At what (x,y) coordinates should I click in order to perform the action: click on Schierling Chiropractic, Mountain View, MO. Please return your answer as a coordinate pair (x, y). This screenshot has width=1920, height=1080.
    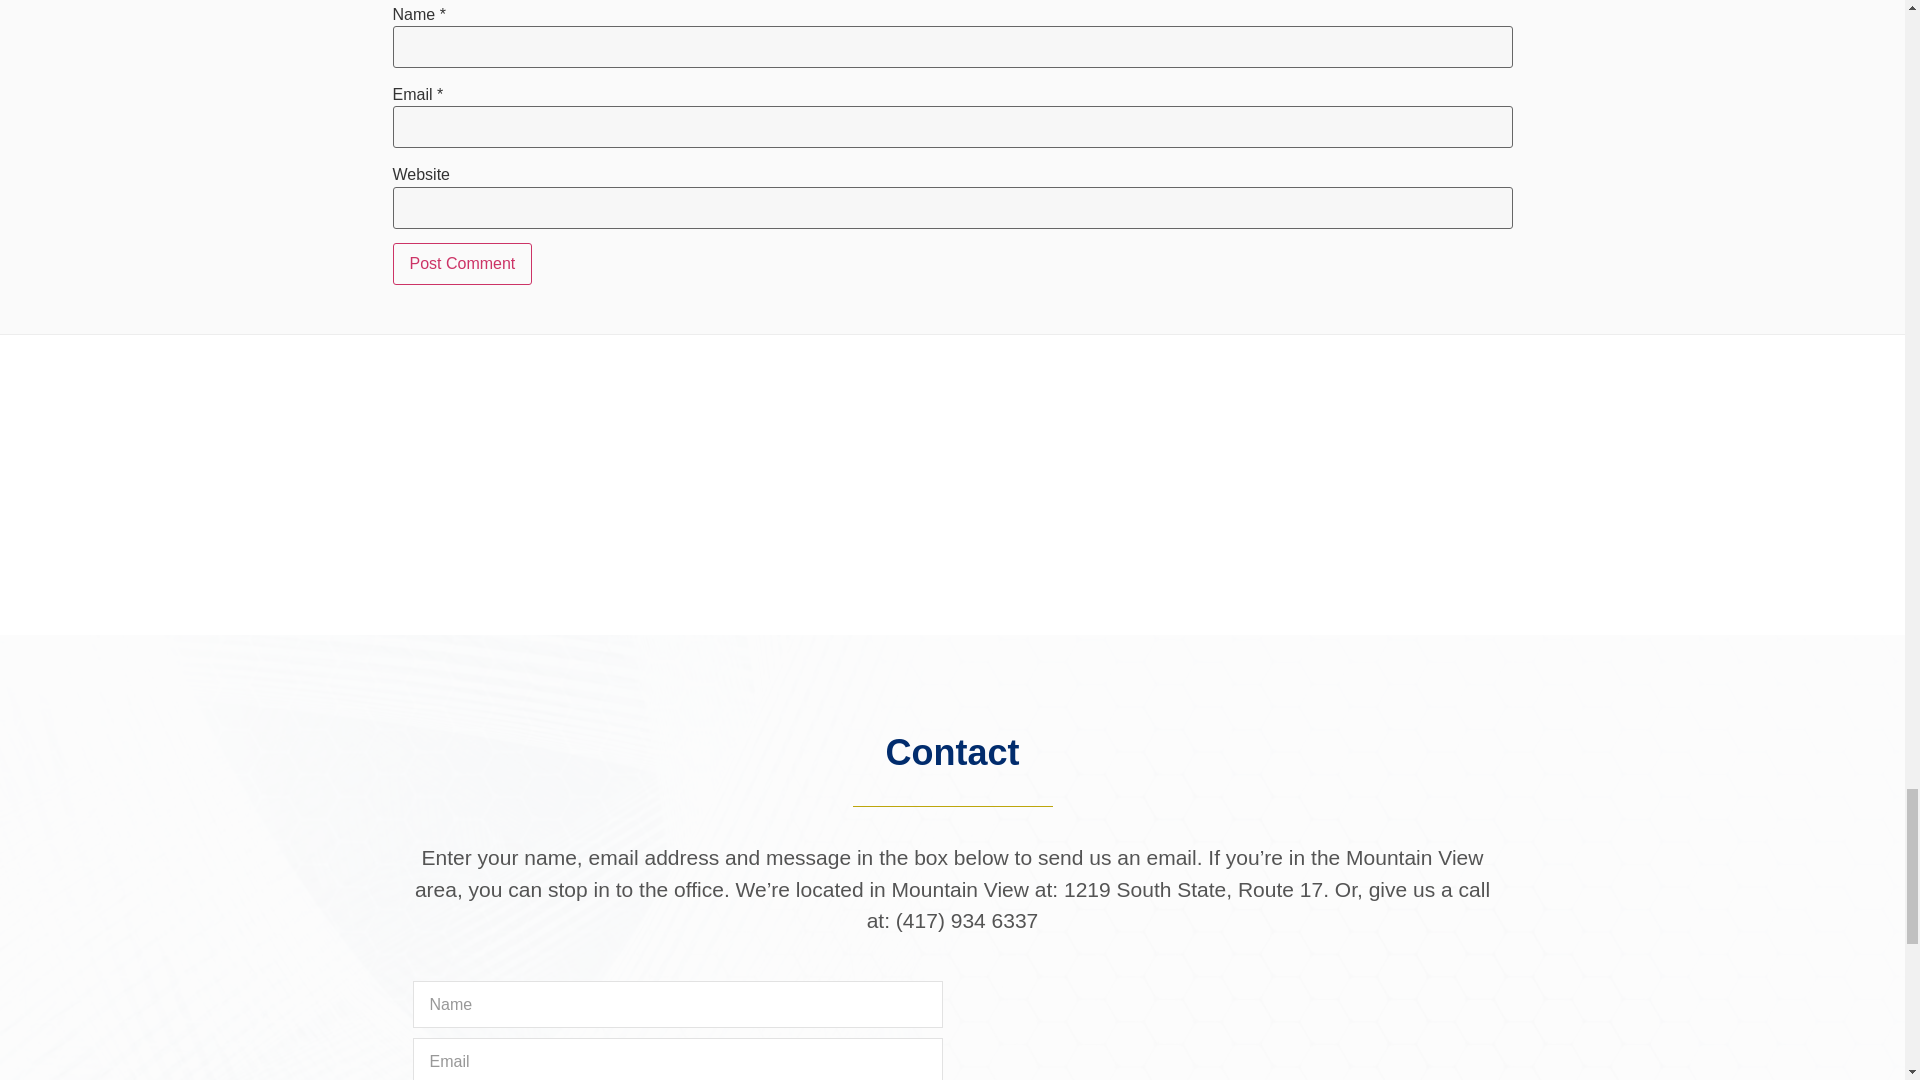
    Looking at the image, I should click on (1226, 1030).